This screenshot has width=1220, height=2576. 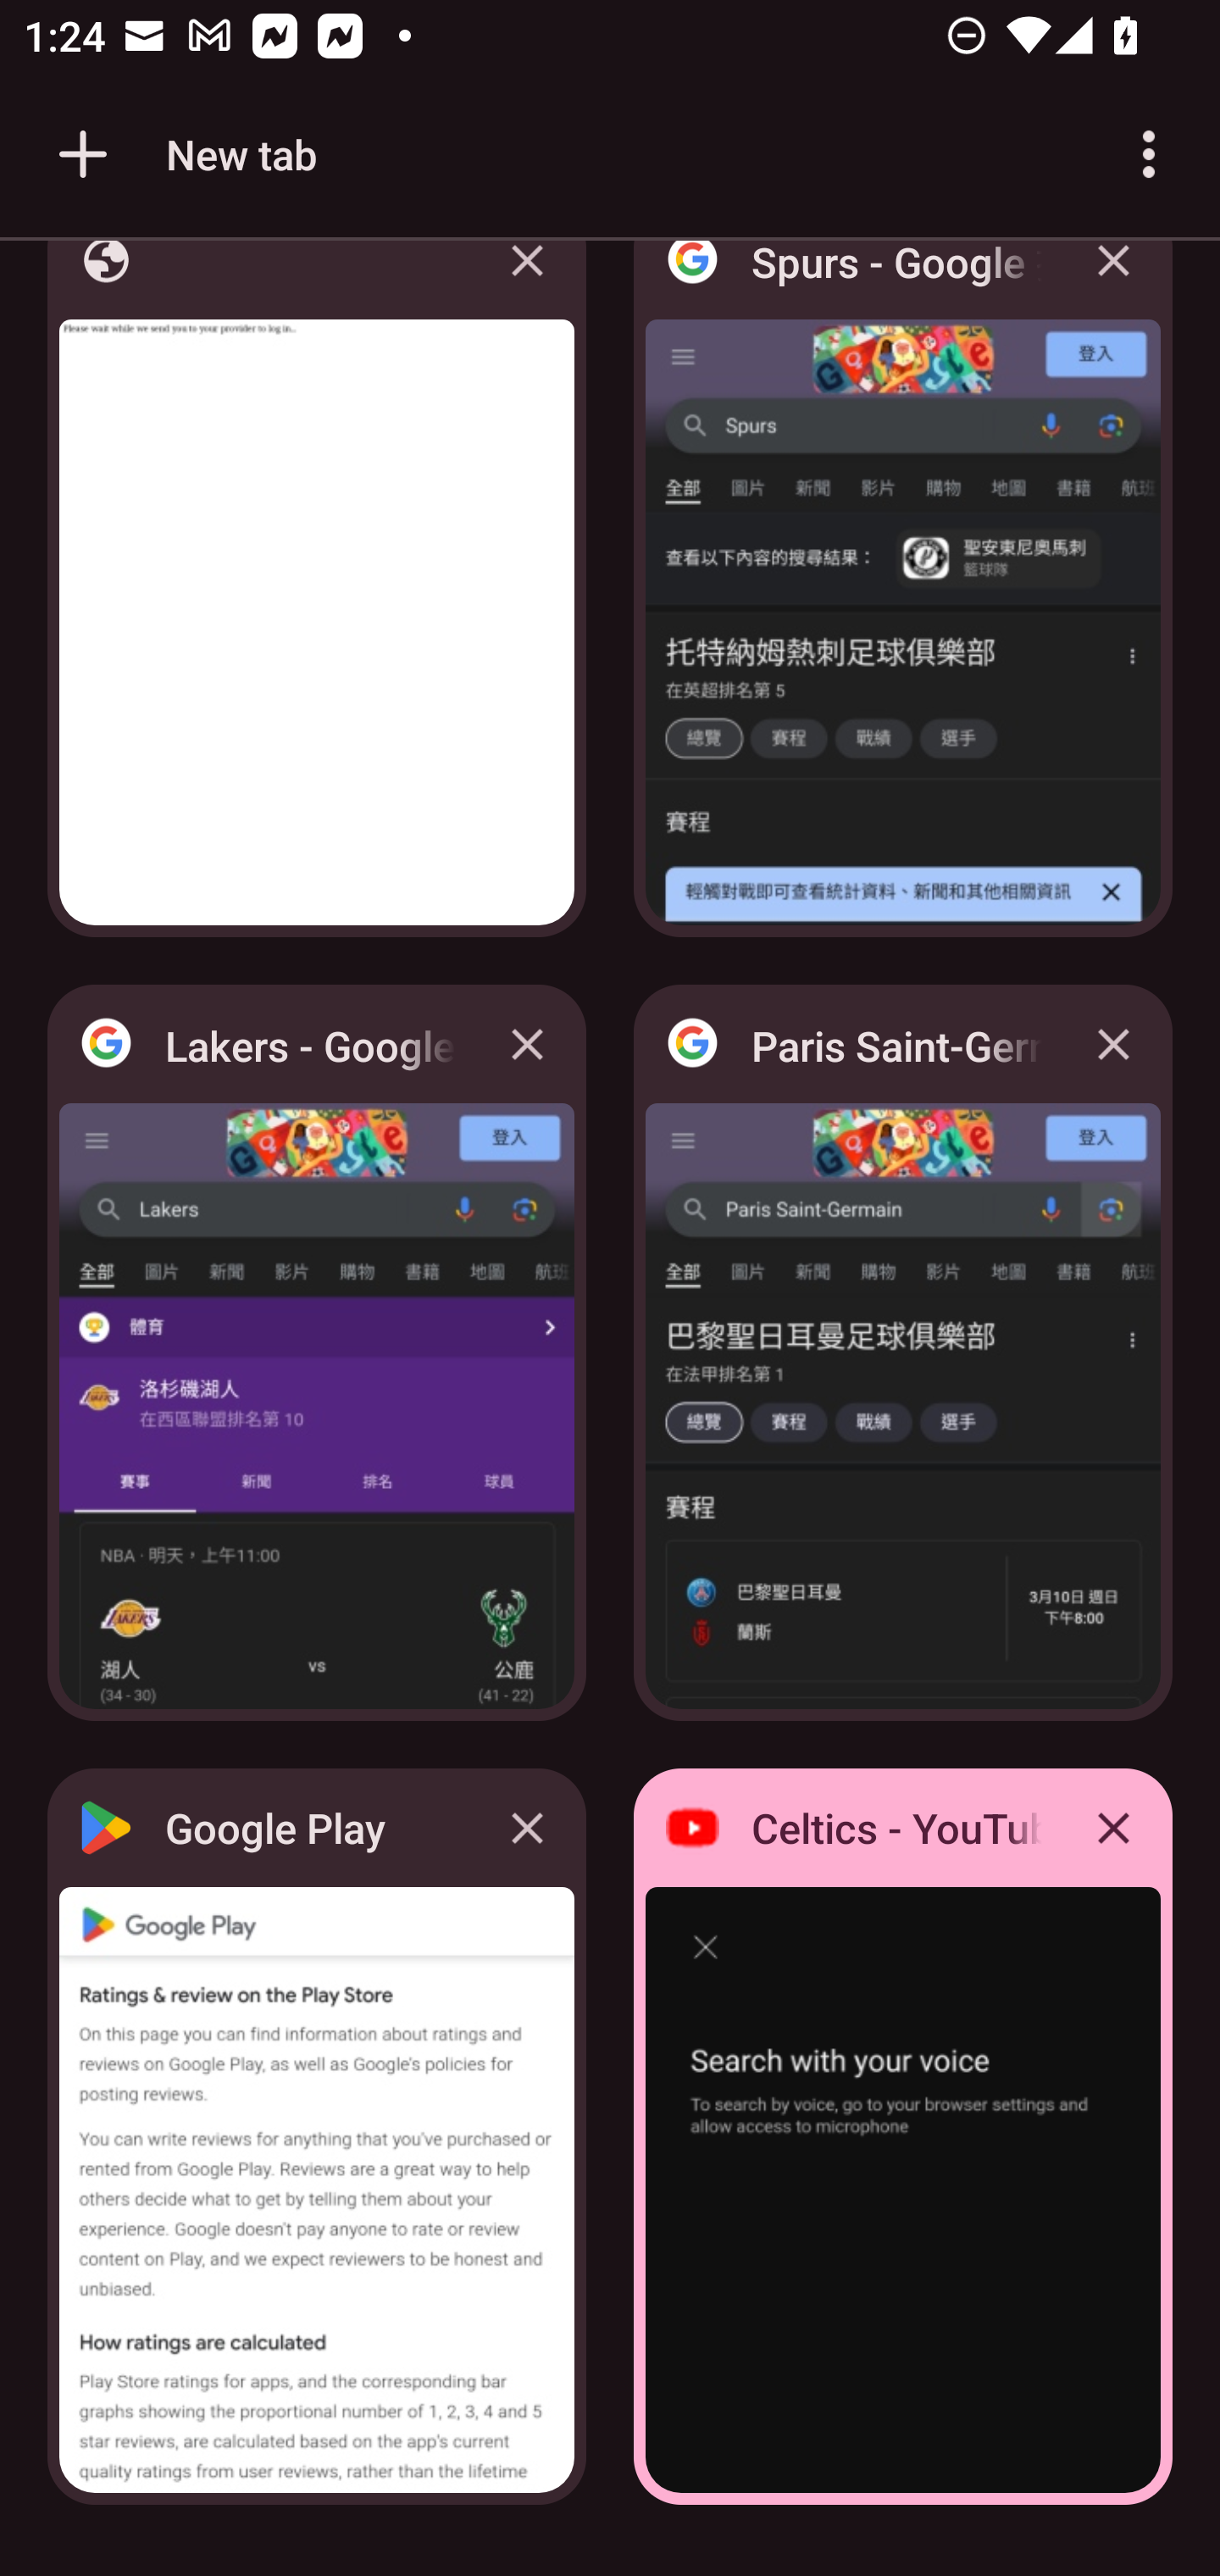 I want to click on Customize and control Google Chrome, so click(x=1149, y=154).